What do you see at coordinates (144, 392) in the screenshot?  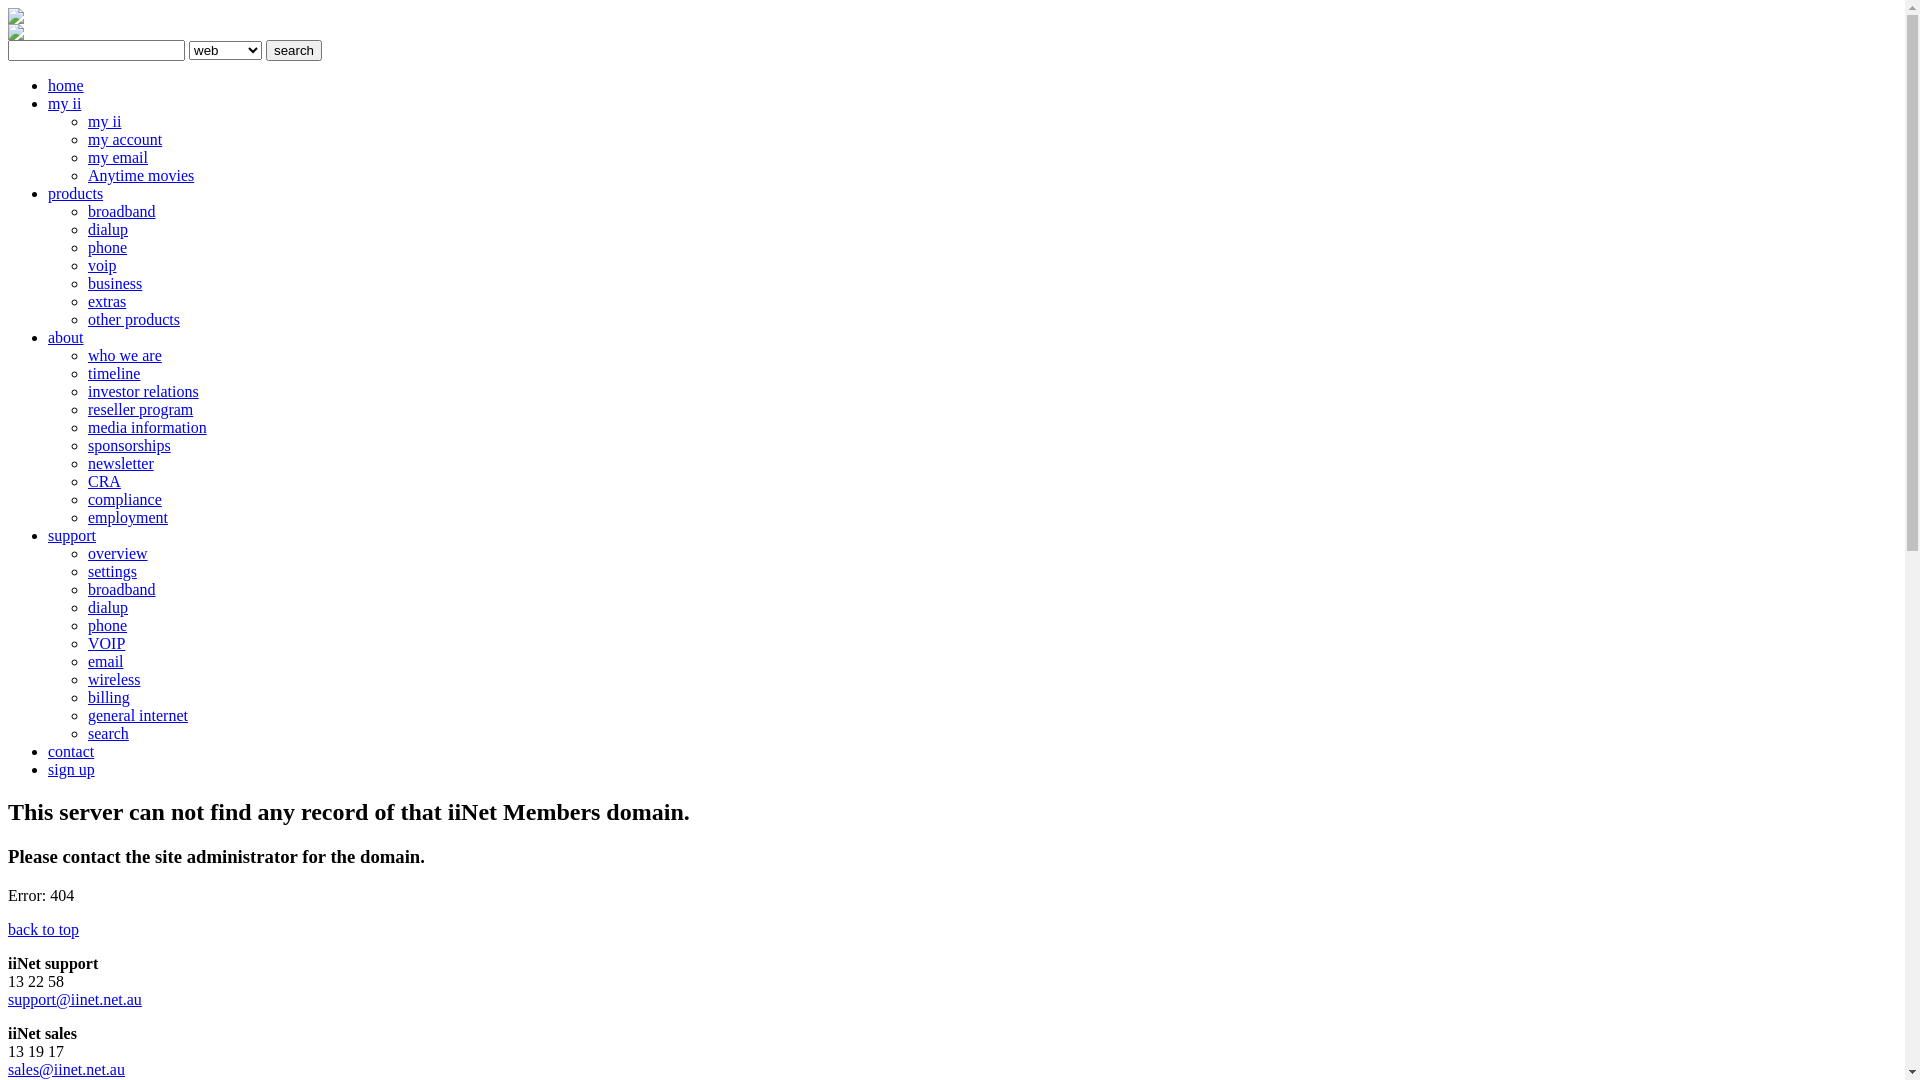 I see `investor relations` at bounding box center [144, 392].